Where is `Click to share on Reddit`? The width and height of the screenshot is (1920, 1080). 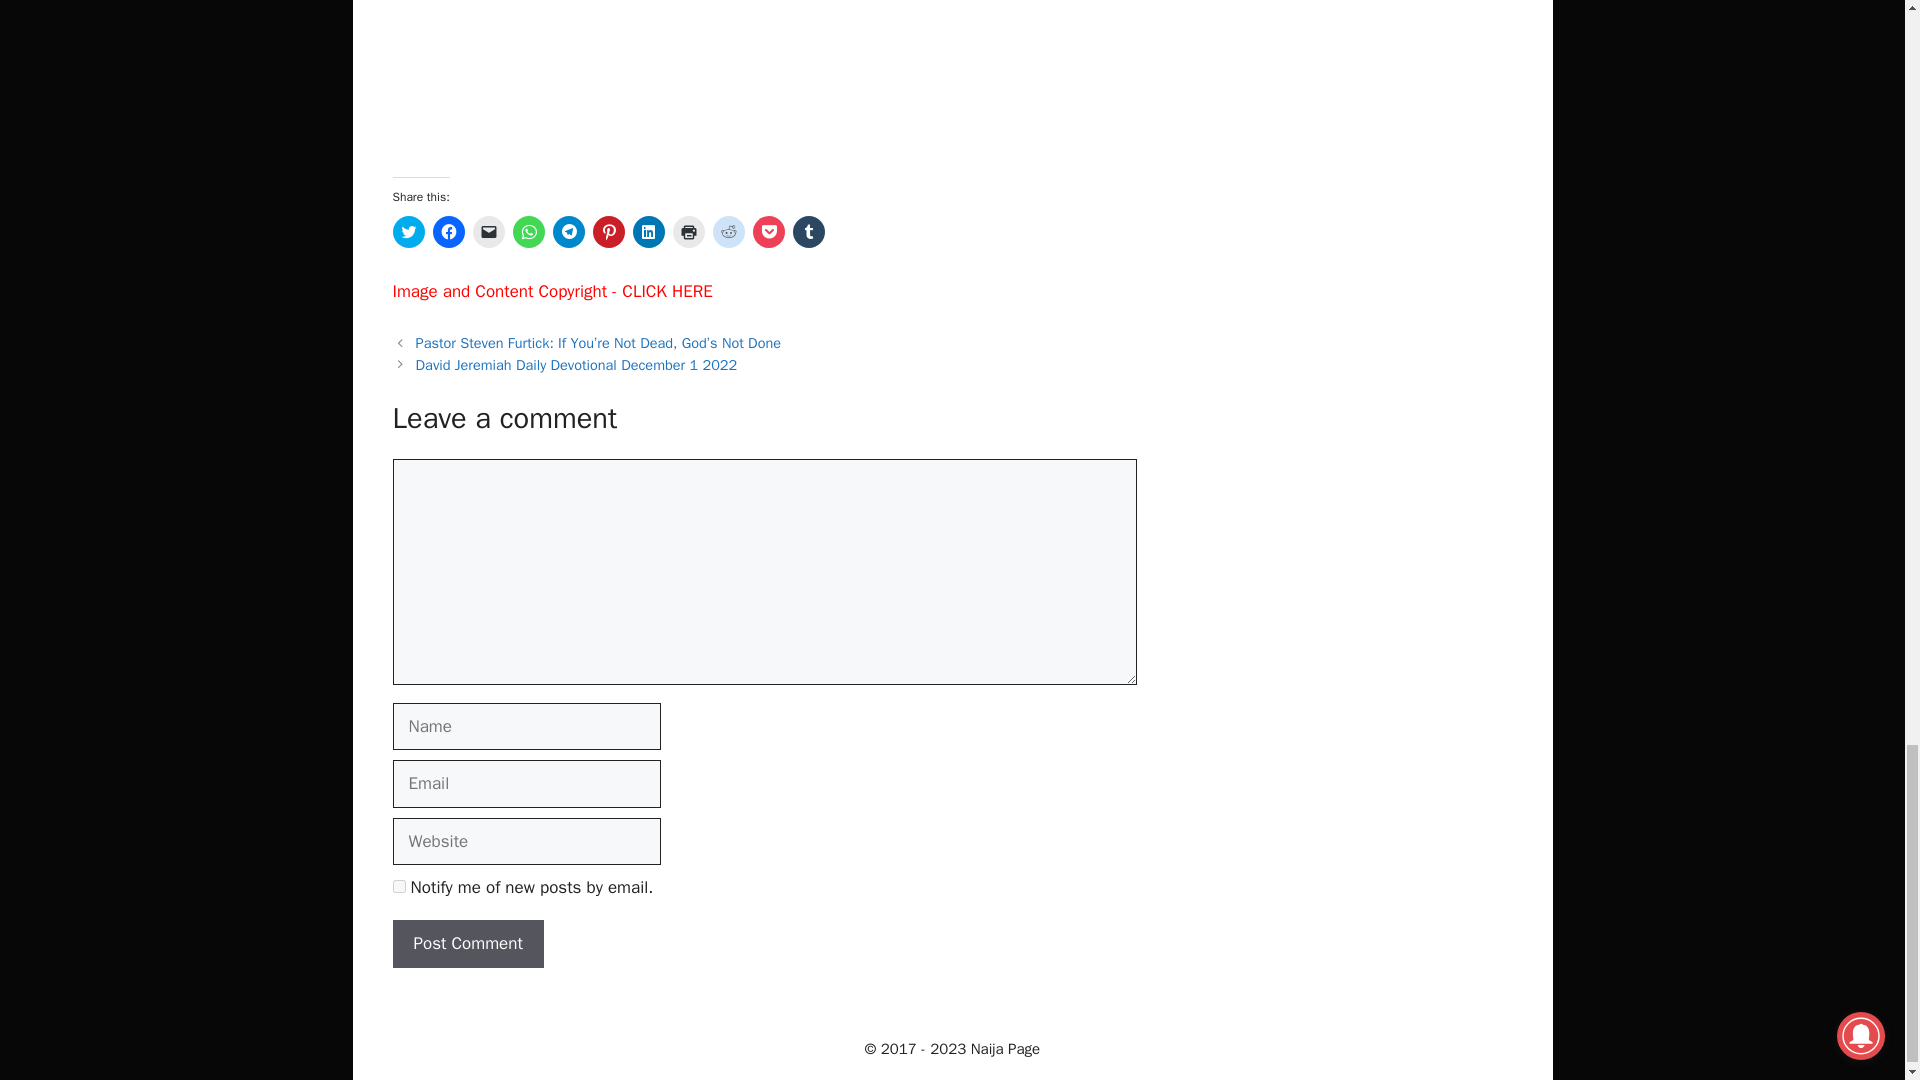
Click to share on Reddit is located at coordinates (728, 232).